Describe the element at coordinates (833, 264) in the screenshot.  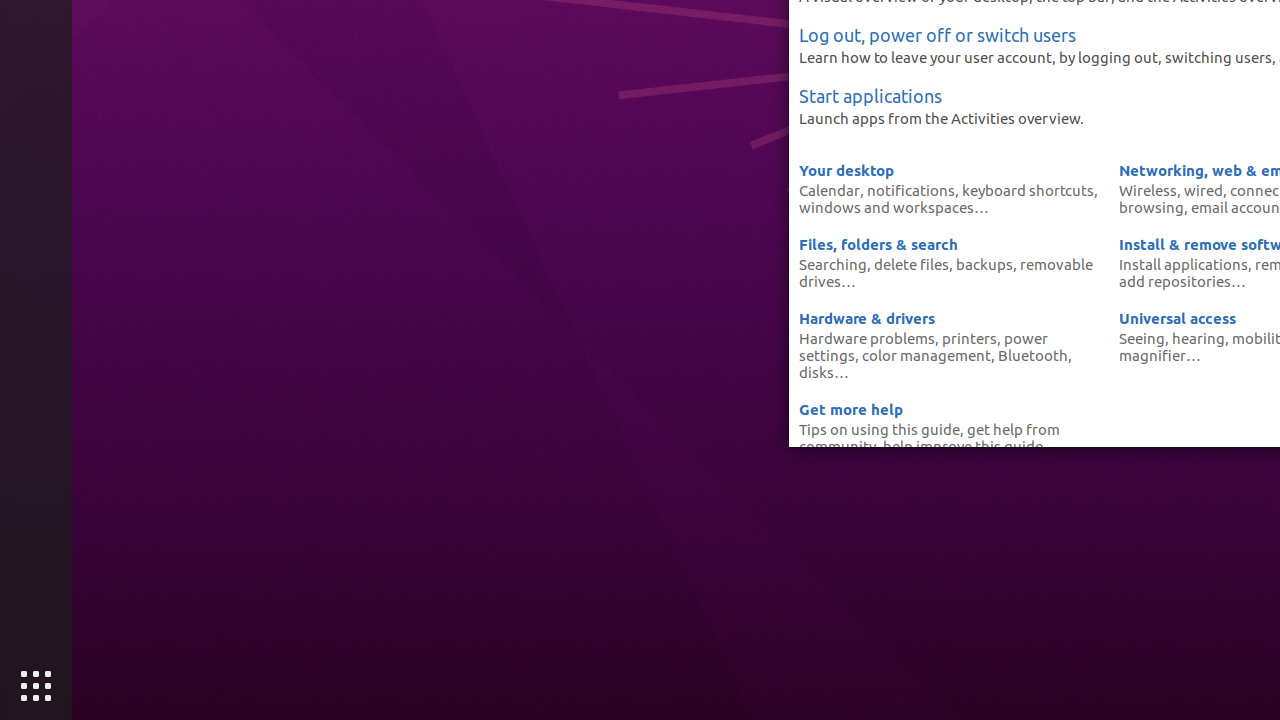
I see `Searching` at that location.